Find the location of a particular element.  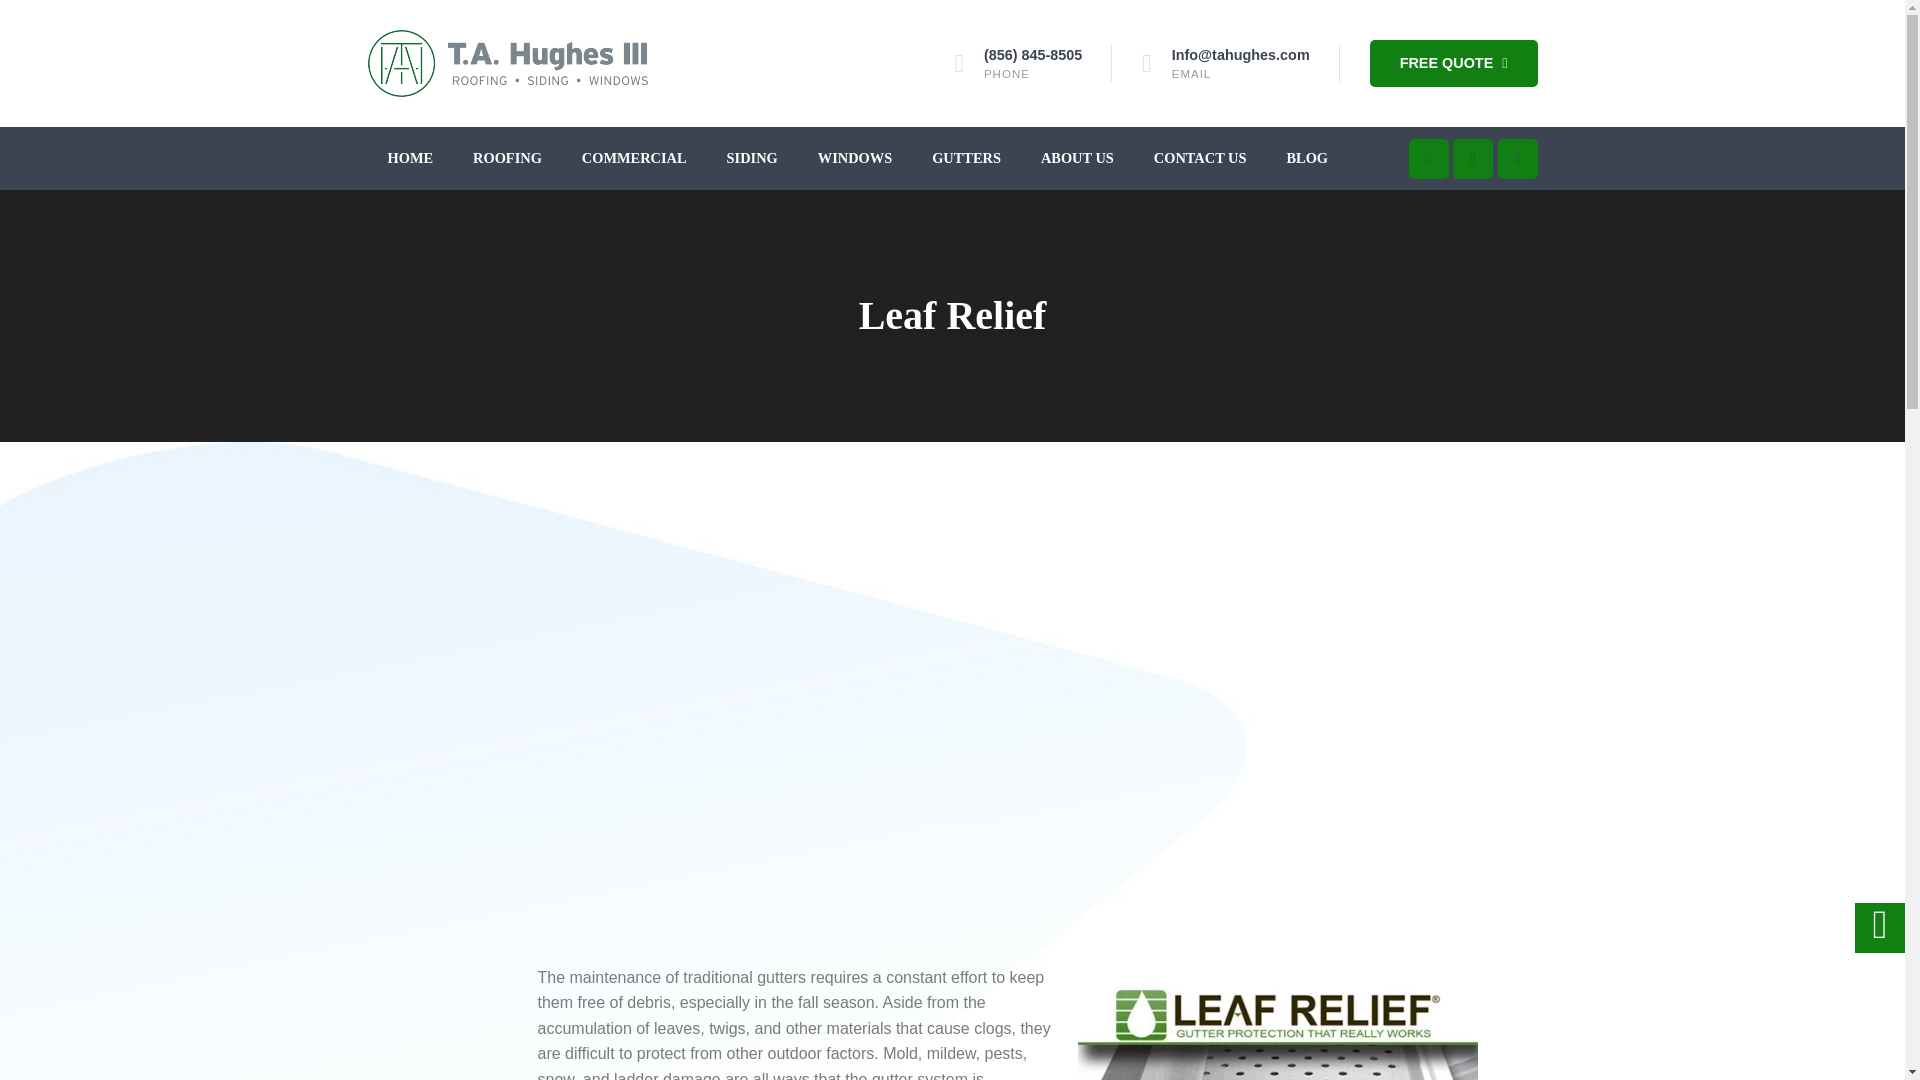

HOME is located at coordinates (410, 158).